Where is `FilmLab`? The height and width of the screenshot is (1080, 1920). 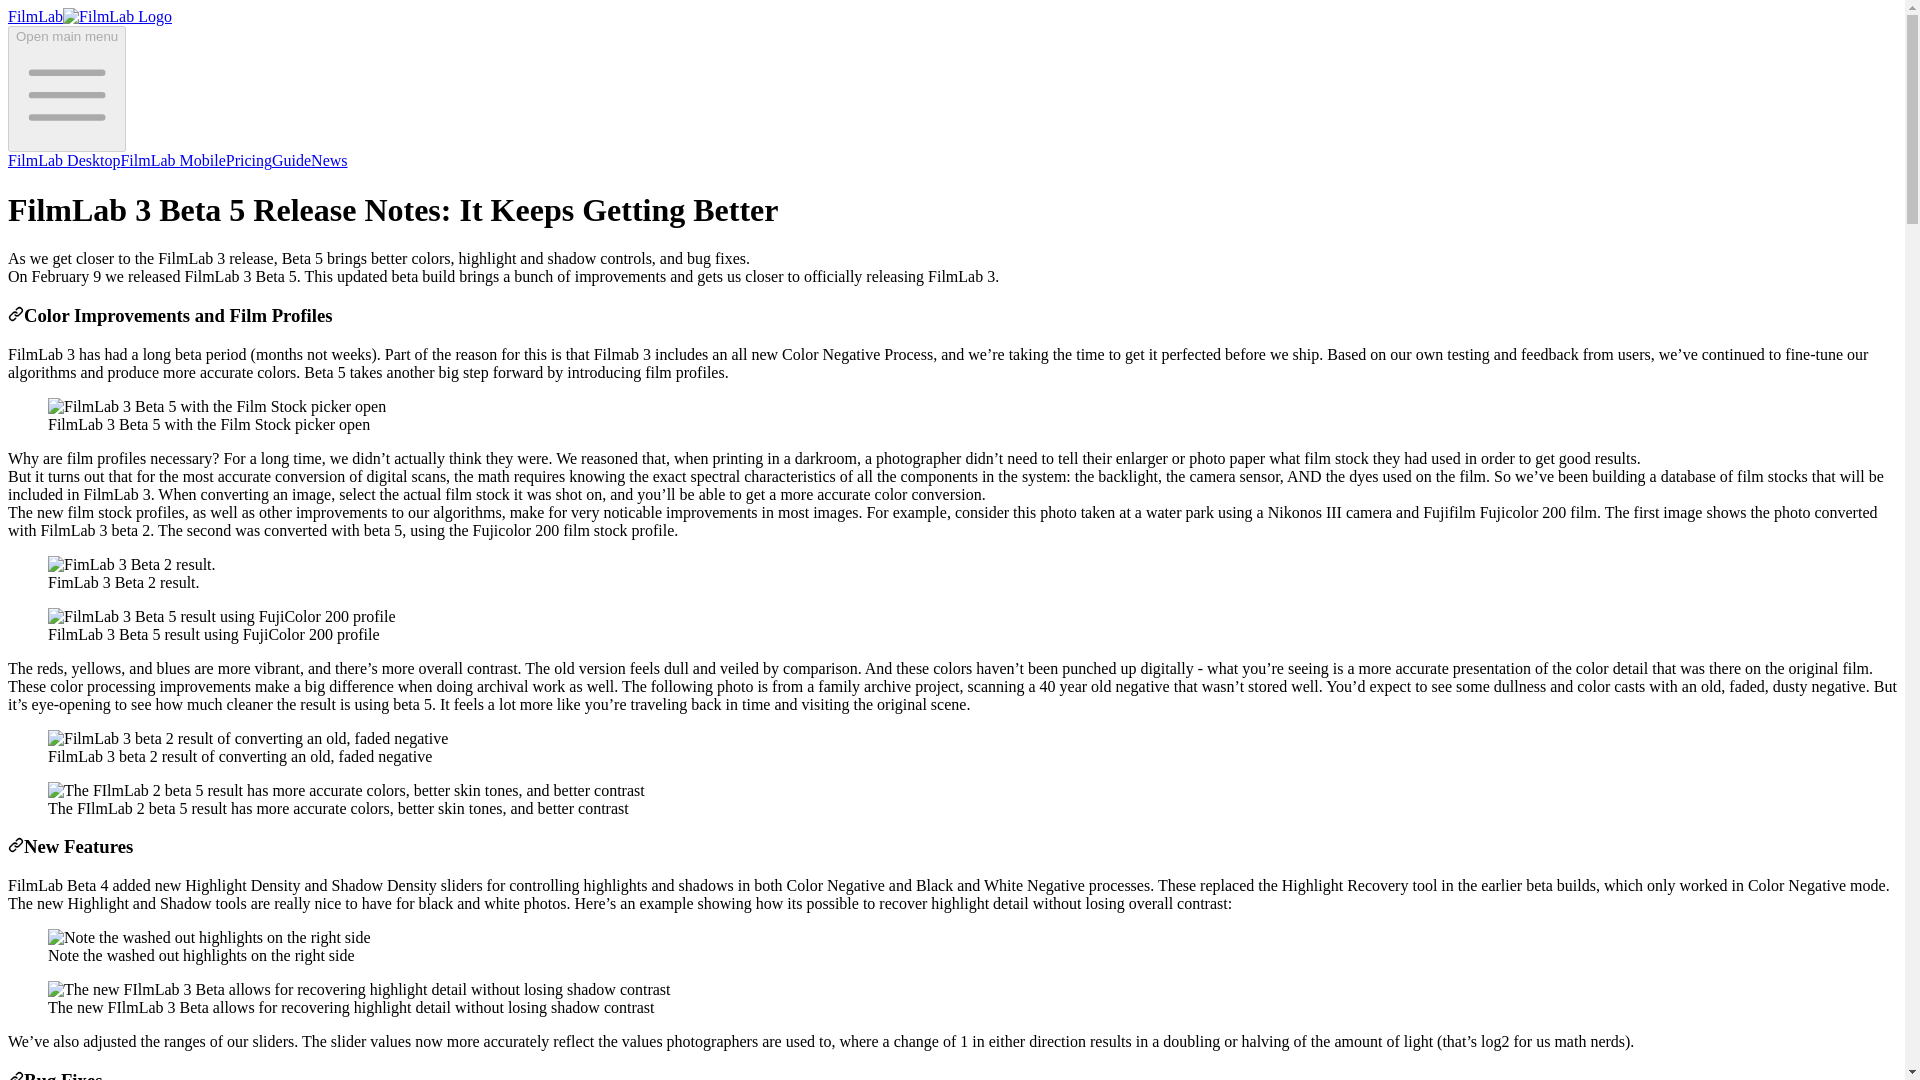
FilmLab is located at coordinates (90, 16).